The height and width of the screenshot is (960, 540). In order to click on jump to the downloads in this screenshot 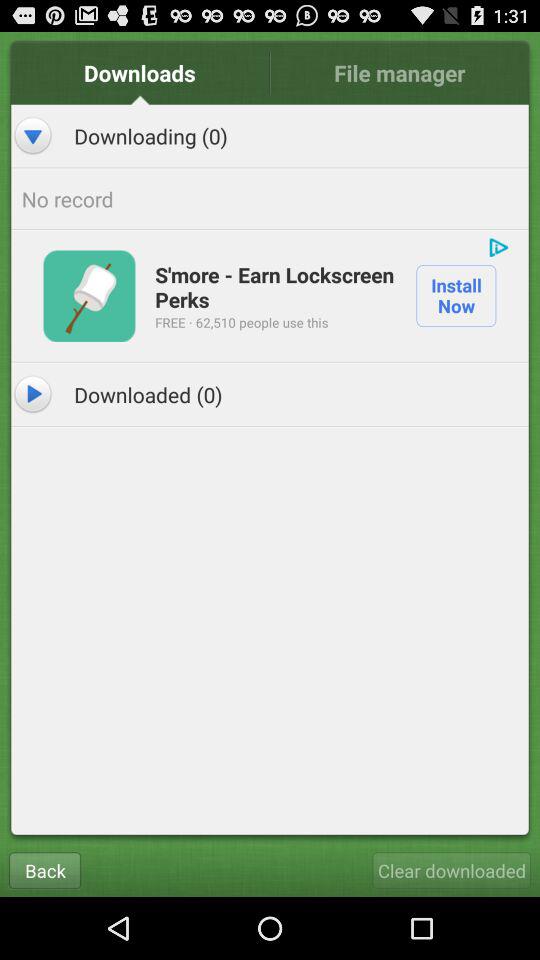, I will do `click(140, 72)`.